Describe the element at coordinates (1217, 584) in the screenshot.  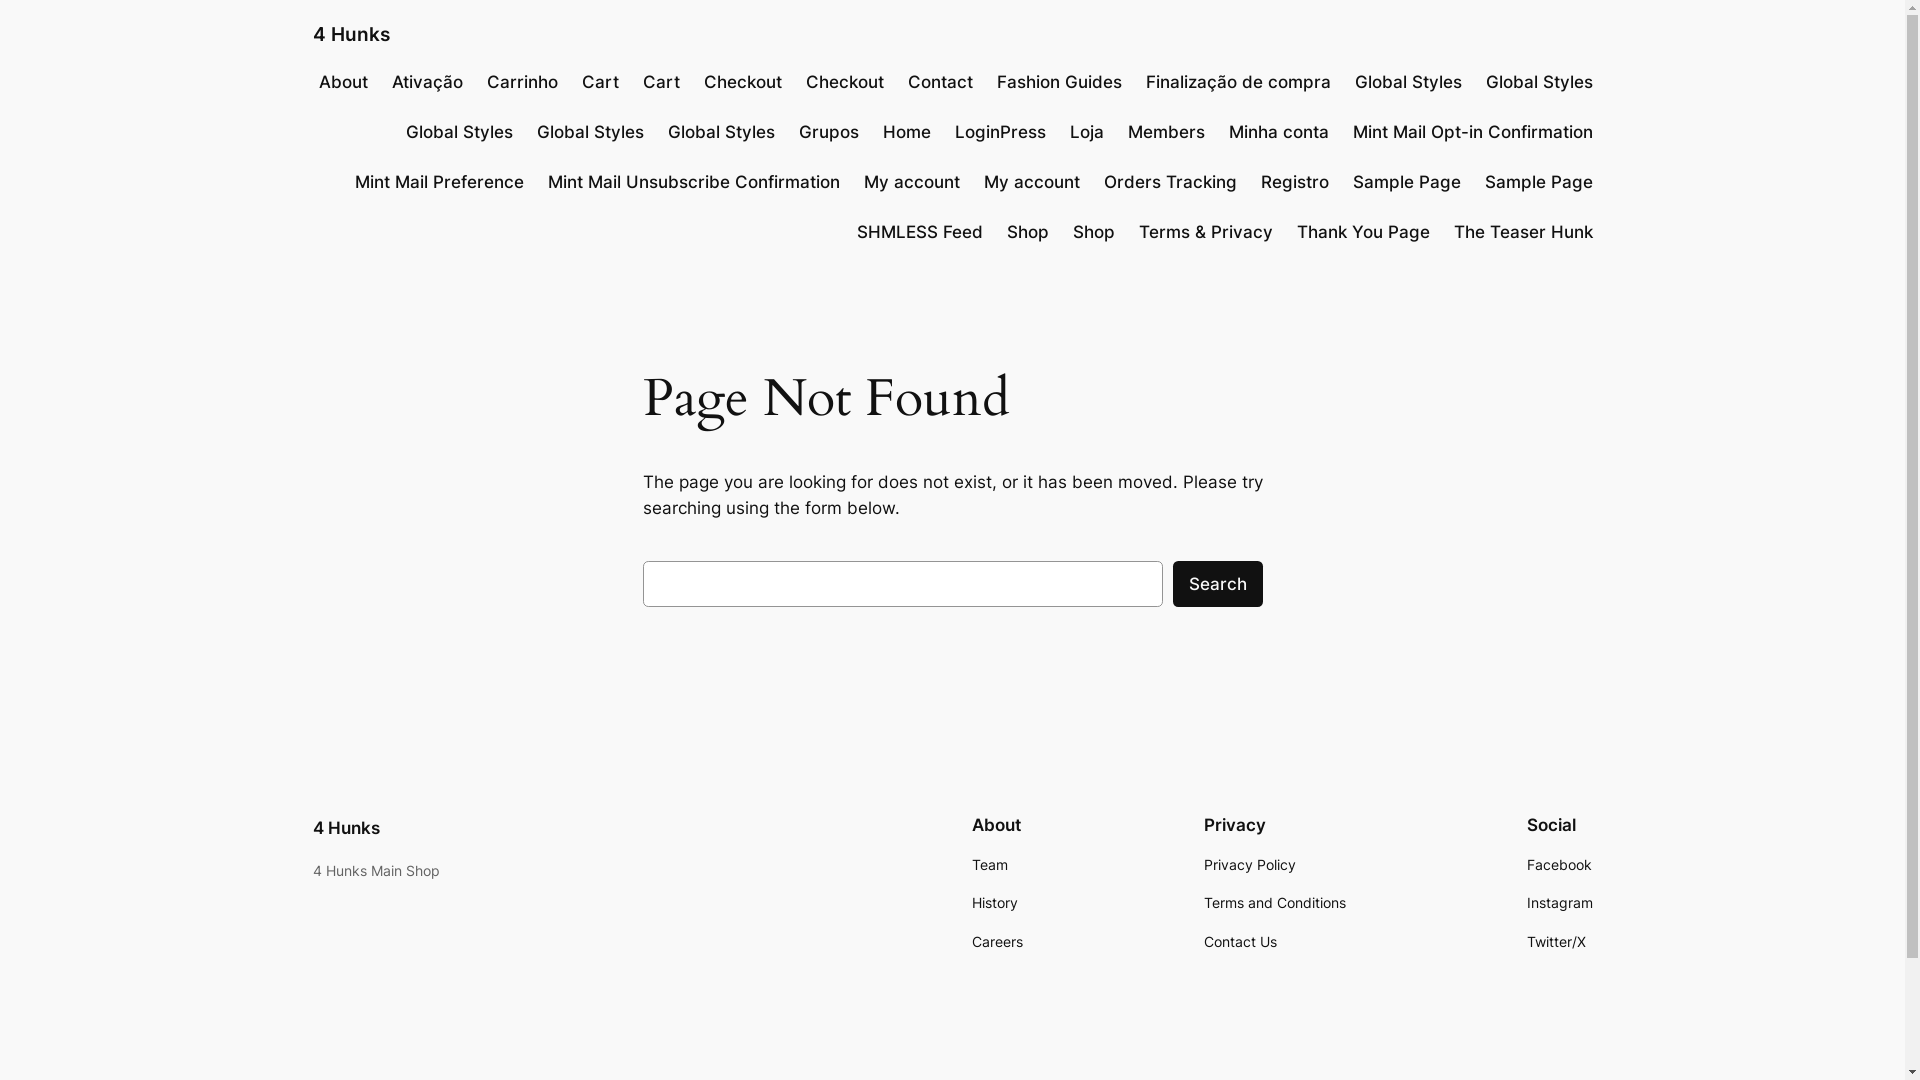
I see `Search` at that location.